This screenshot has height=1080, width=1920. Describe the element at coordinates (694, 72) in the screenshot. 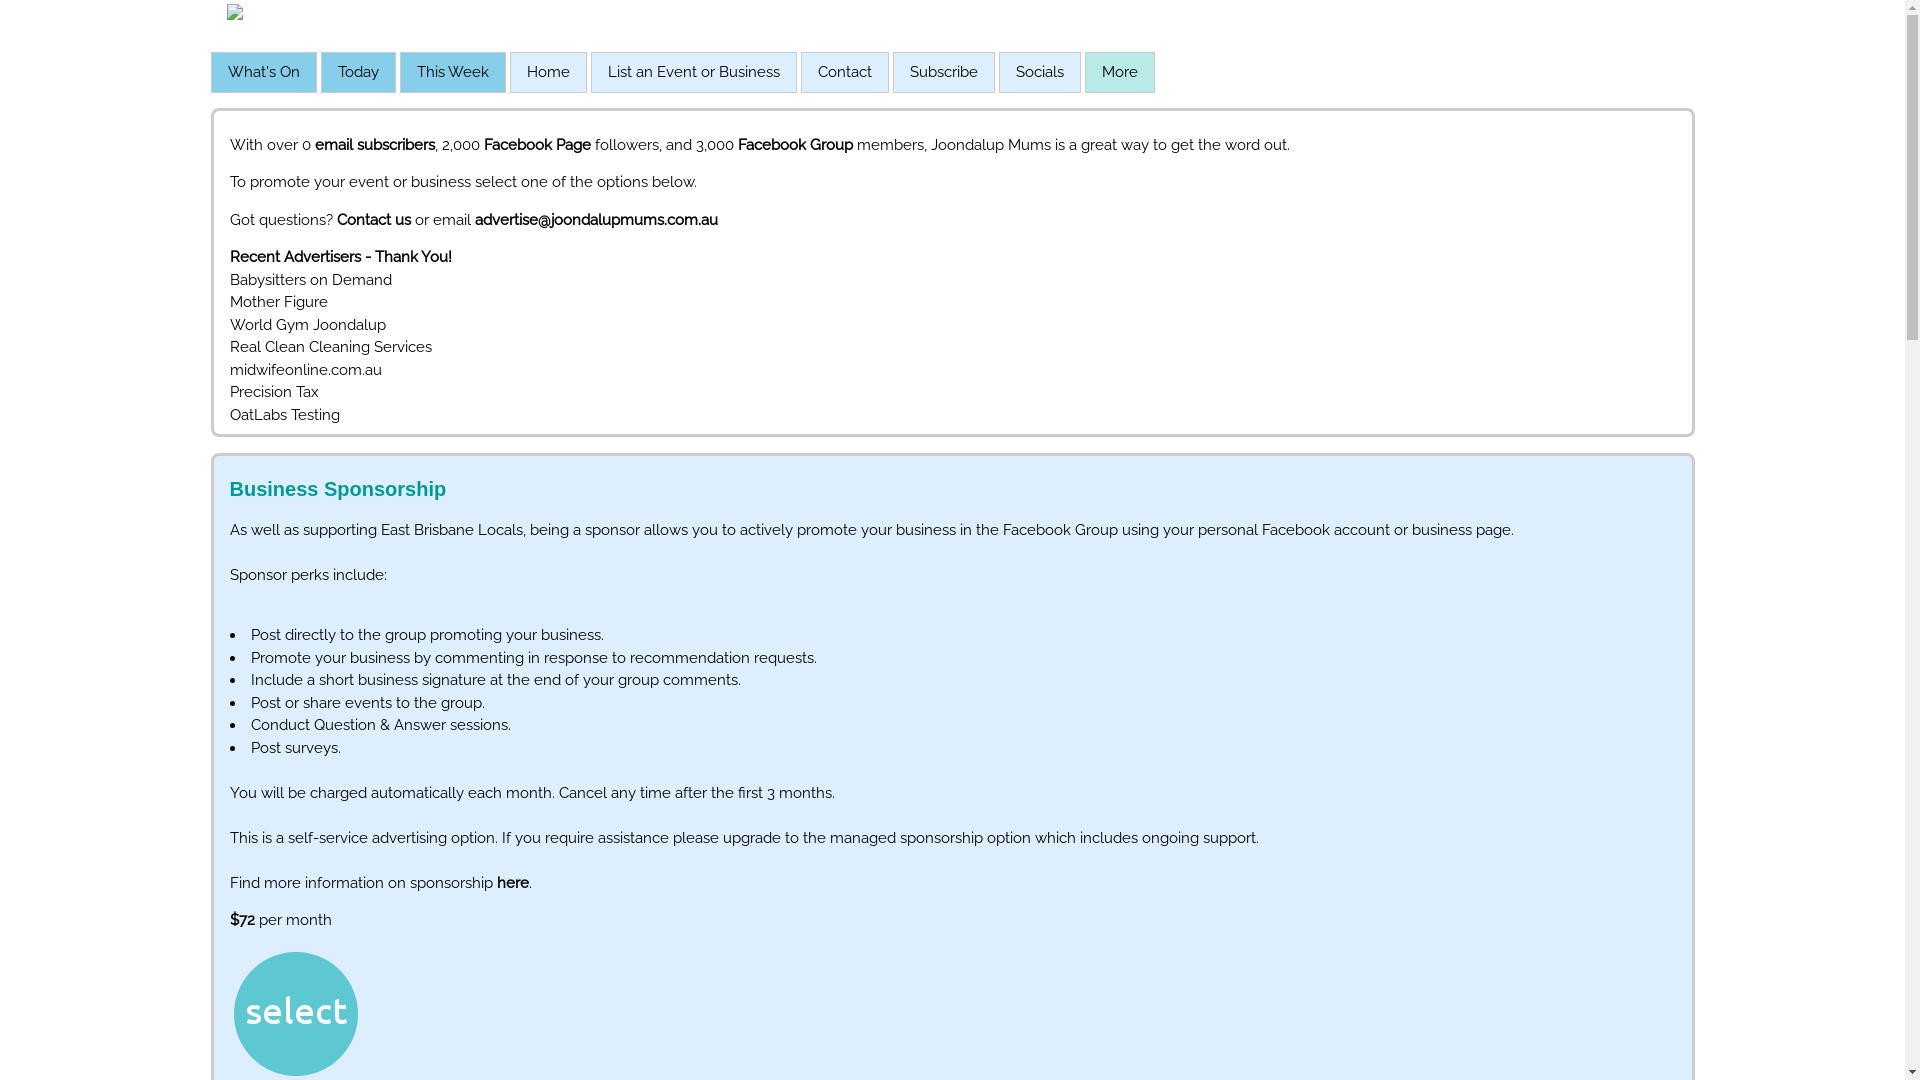

I see `List an Event or Business` at that location.